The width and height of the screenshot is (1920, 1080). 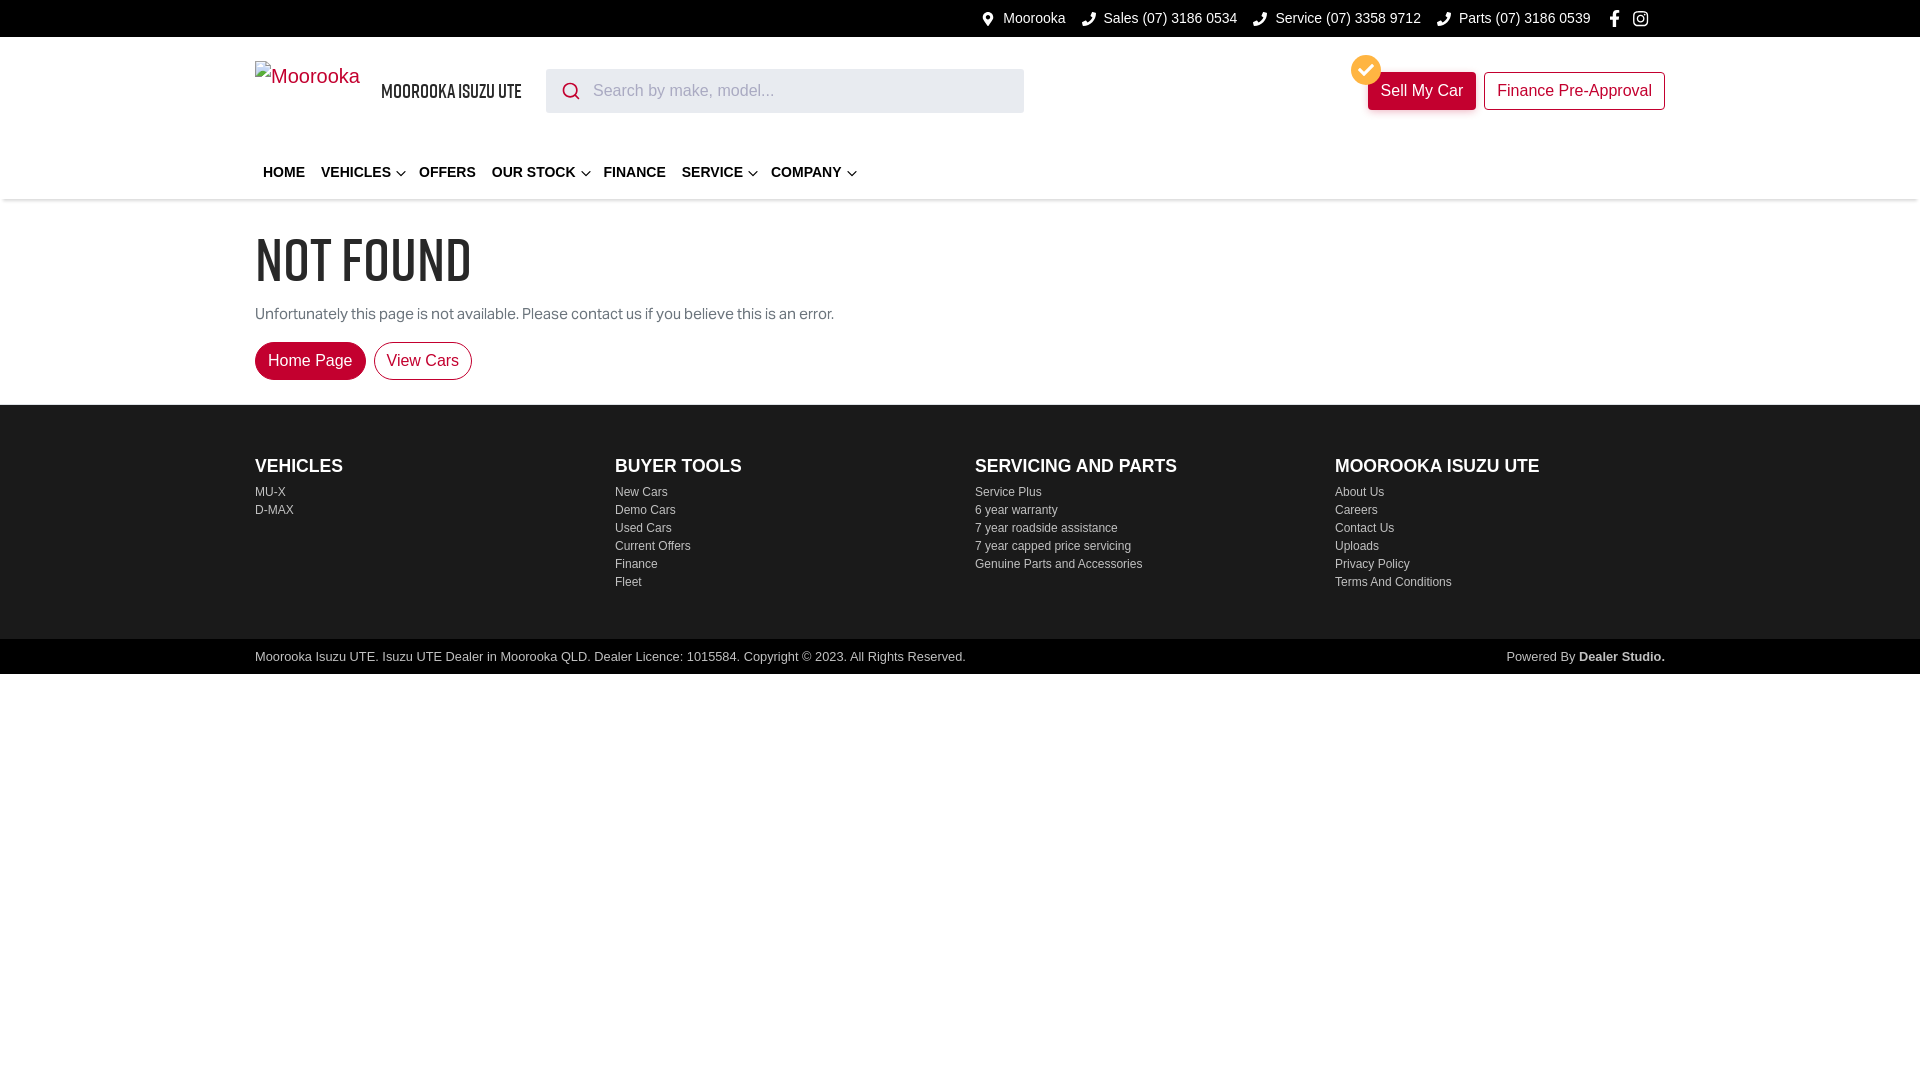 What do you see at coordinates (1622, 656) in the screenshot?
I see `Dealer Studio.` at bounding box center [1622, 656].